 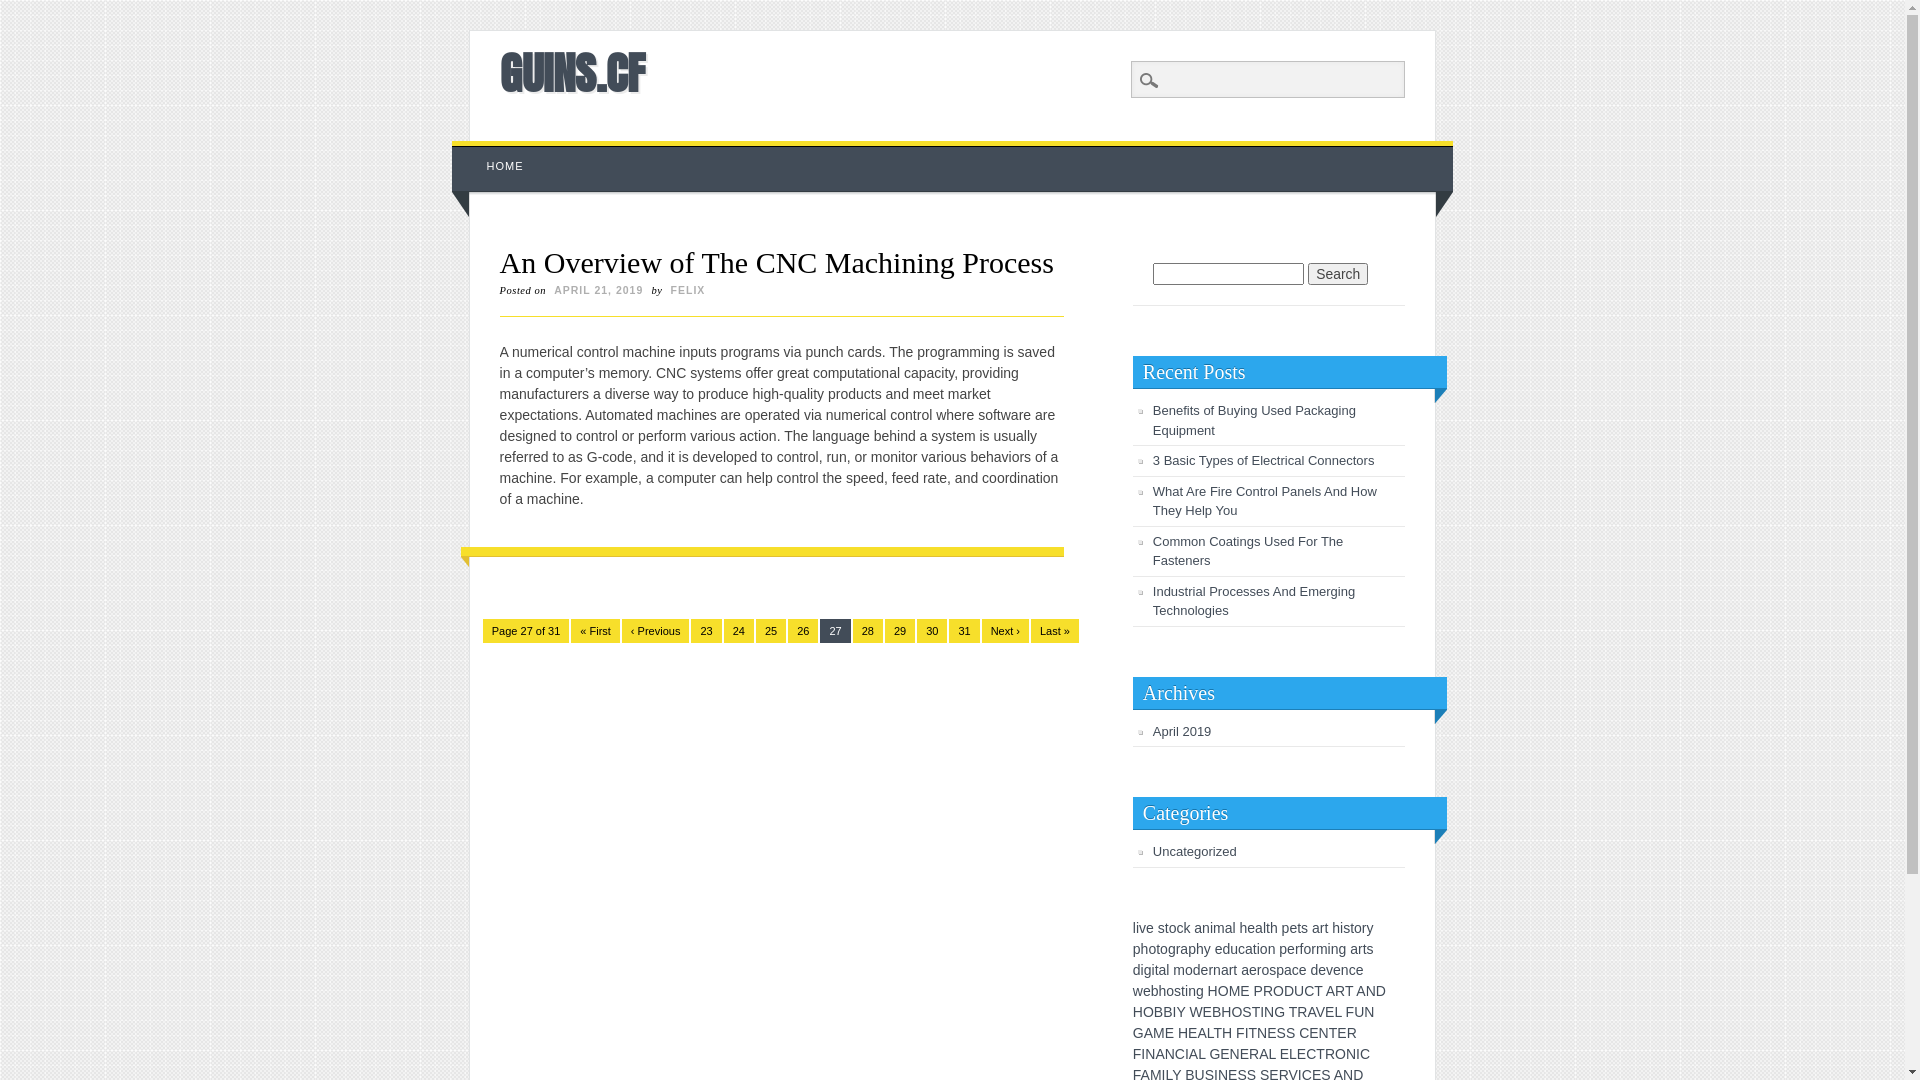 I want to click on v, so click(x=1142, y=928).